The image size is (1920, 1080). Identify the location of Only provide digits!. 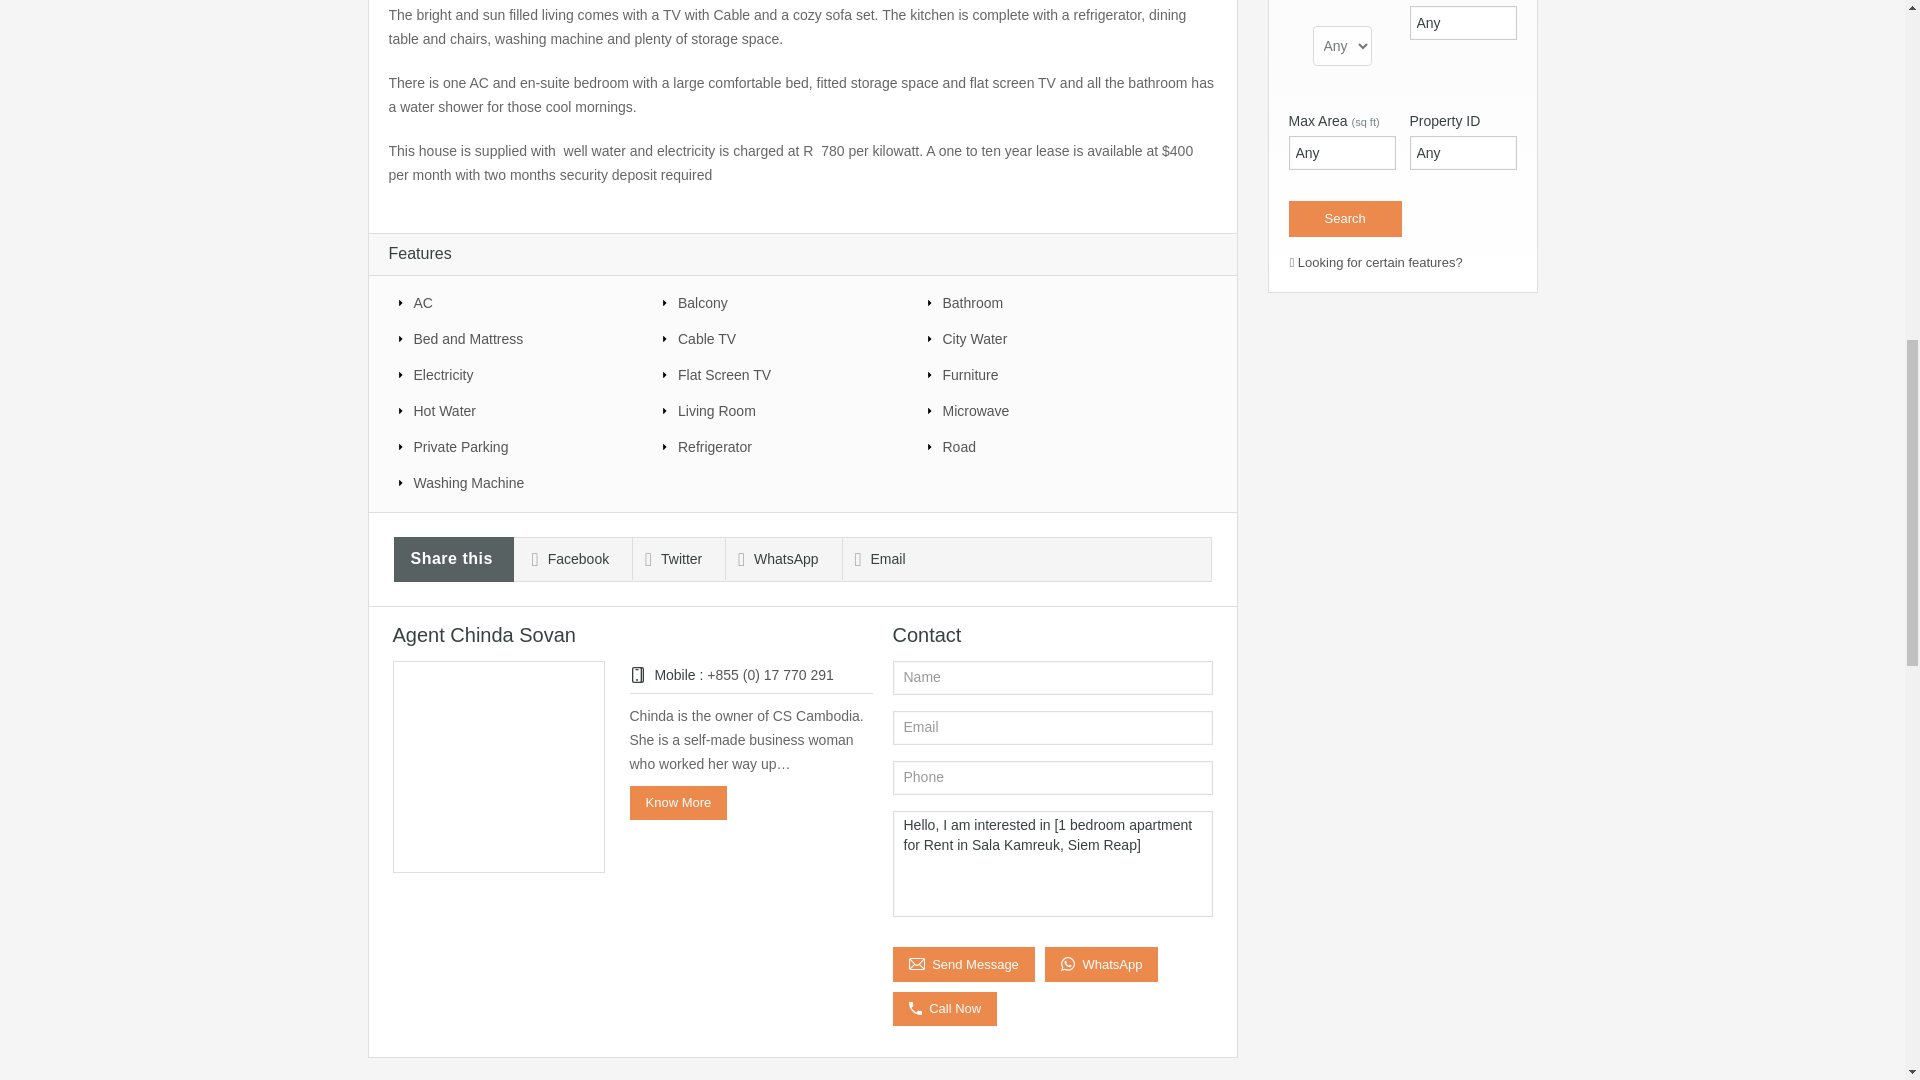
(1462, 22).